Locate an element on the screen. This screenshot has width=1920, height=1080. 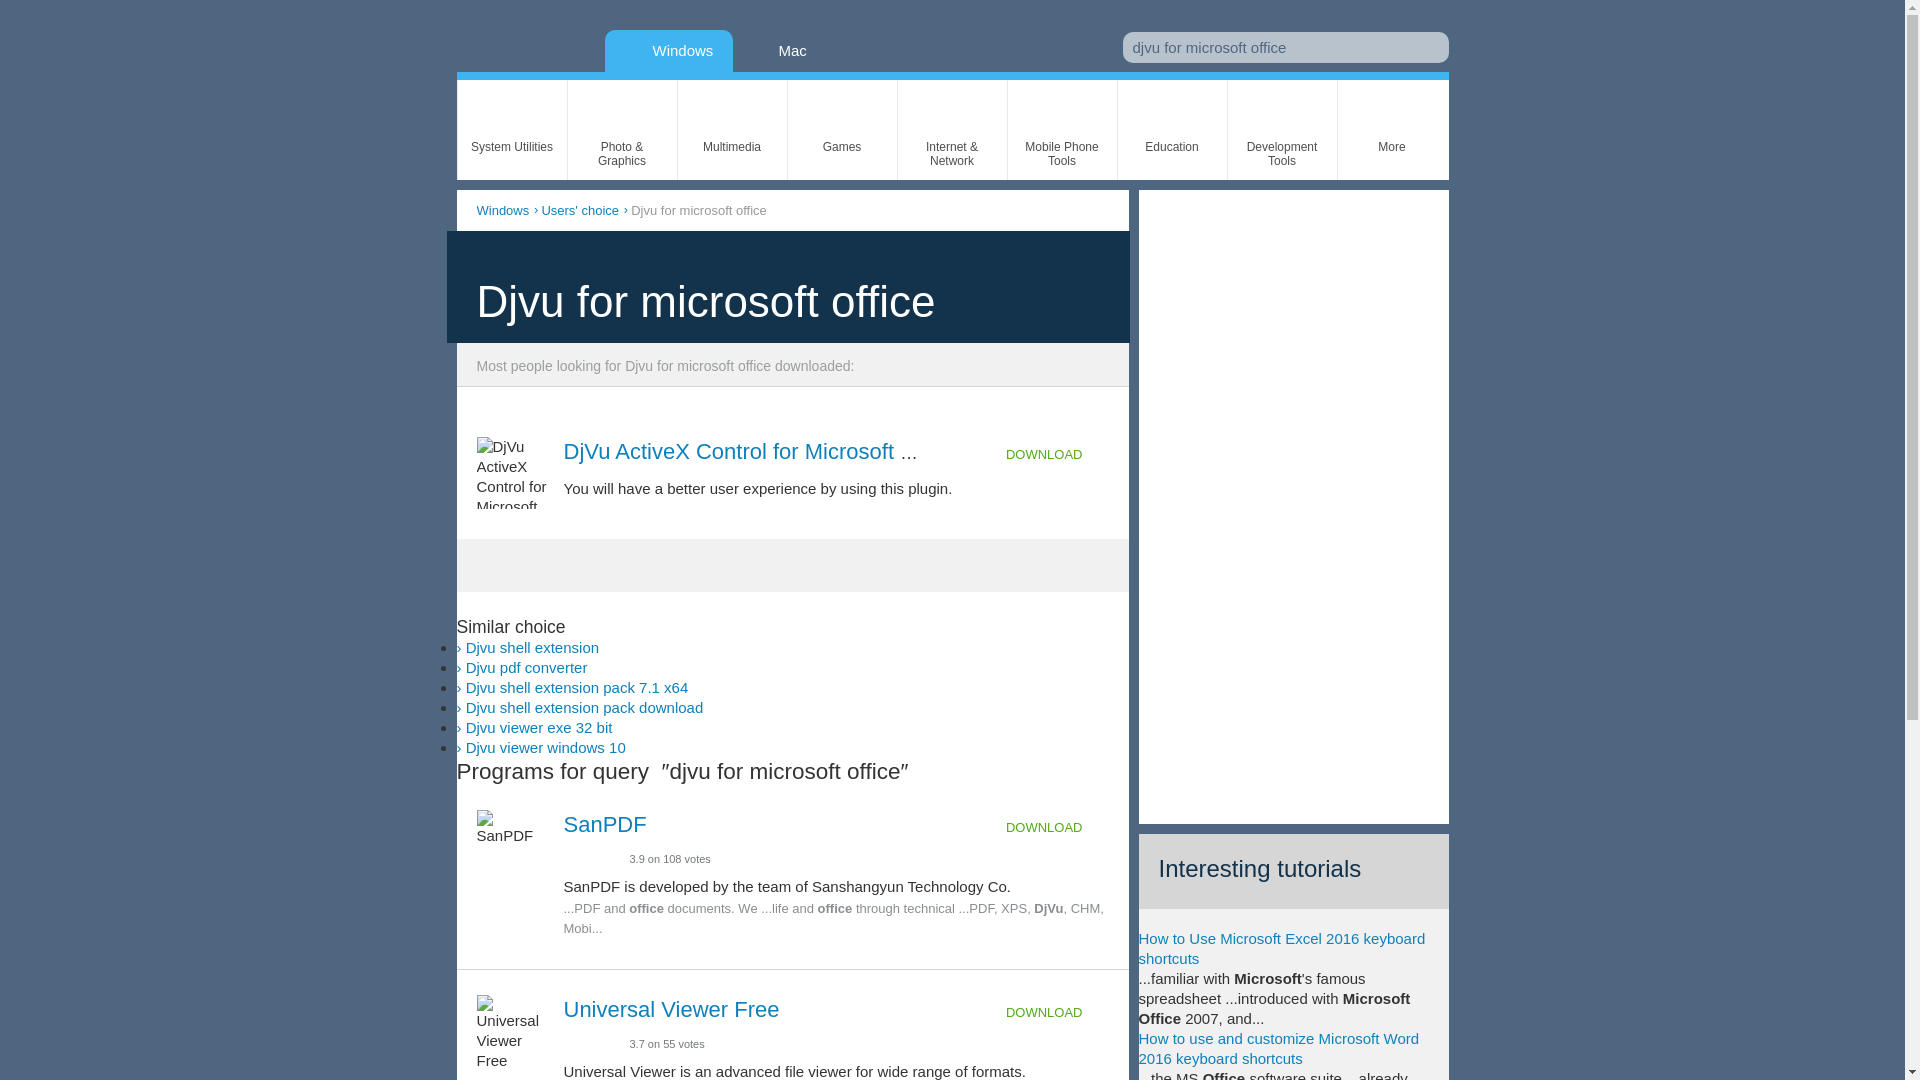
How to Use Microsoft Excel 2016 keyboard shortcuts is located at coordinates (1281, 948).